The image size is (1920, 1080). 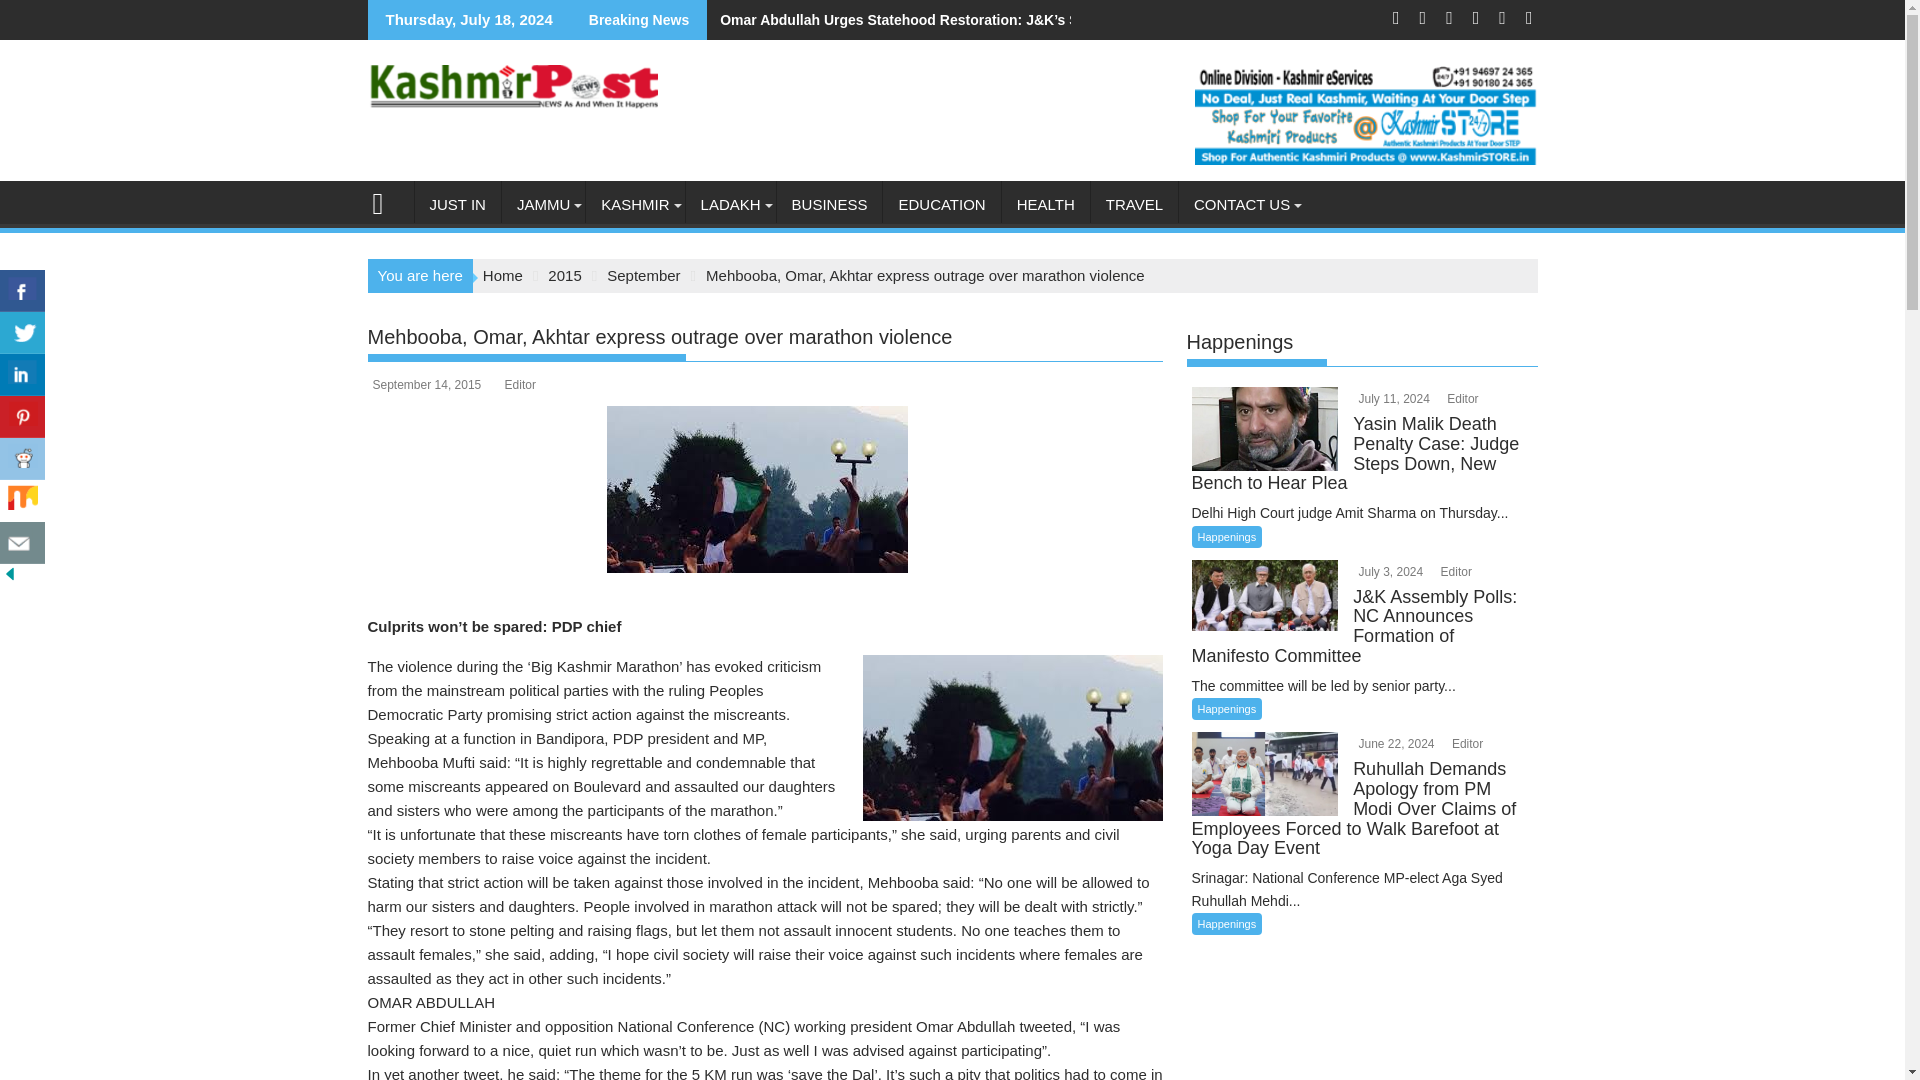 What do you see at coordinates (543, 204) in the screenshot?
I see `JAMMU` at bounding box center [543, 204].